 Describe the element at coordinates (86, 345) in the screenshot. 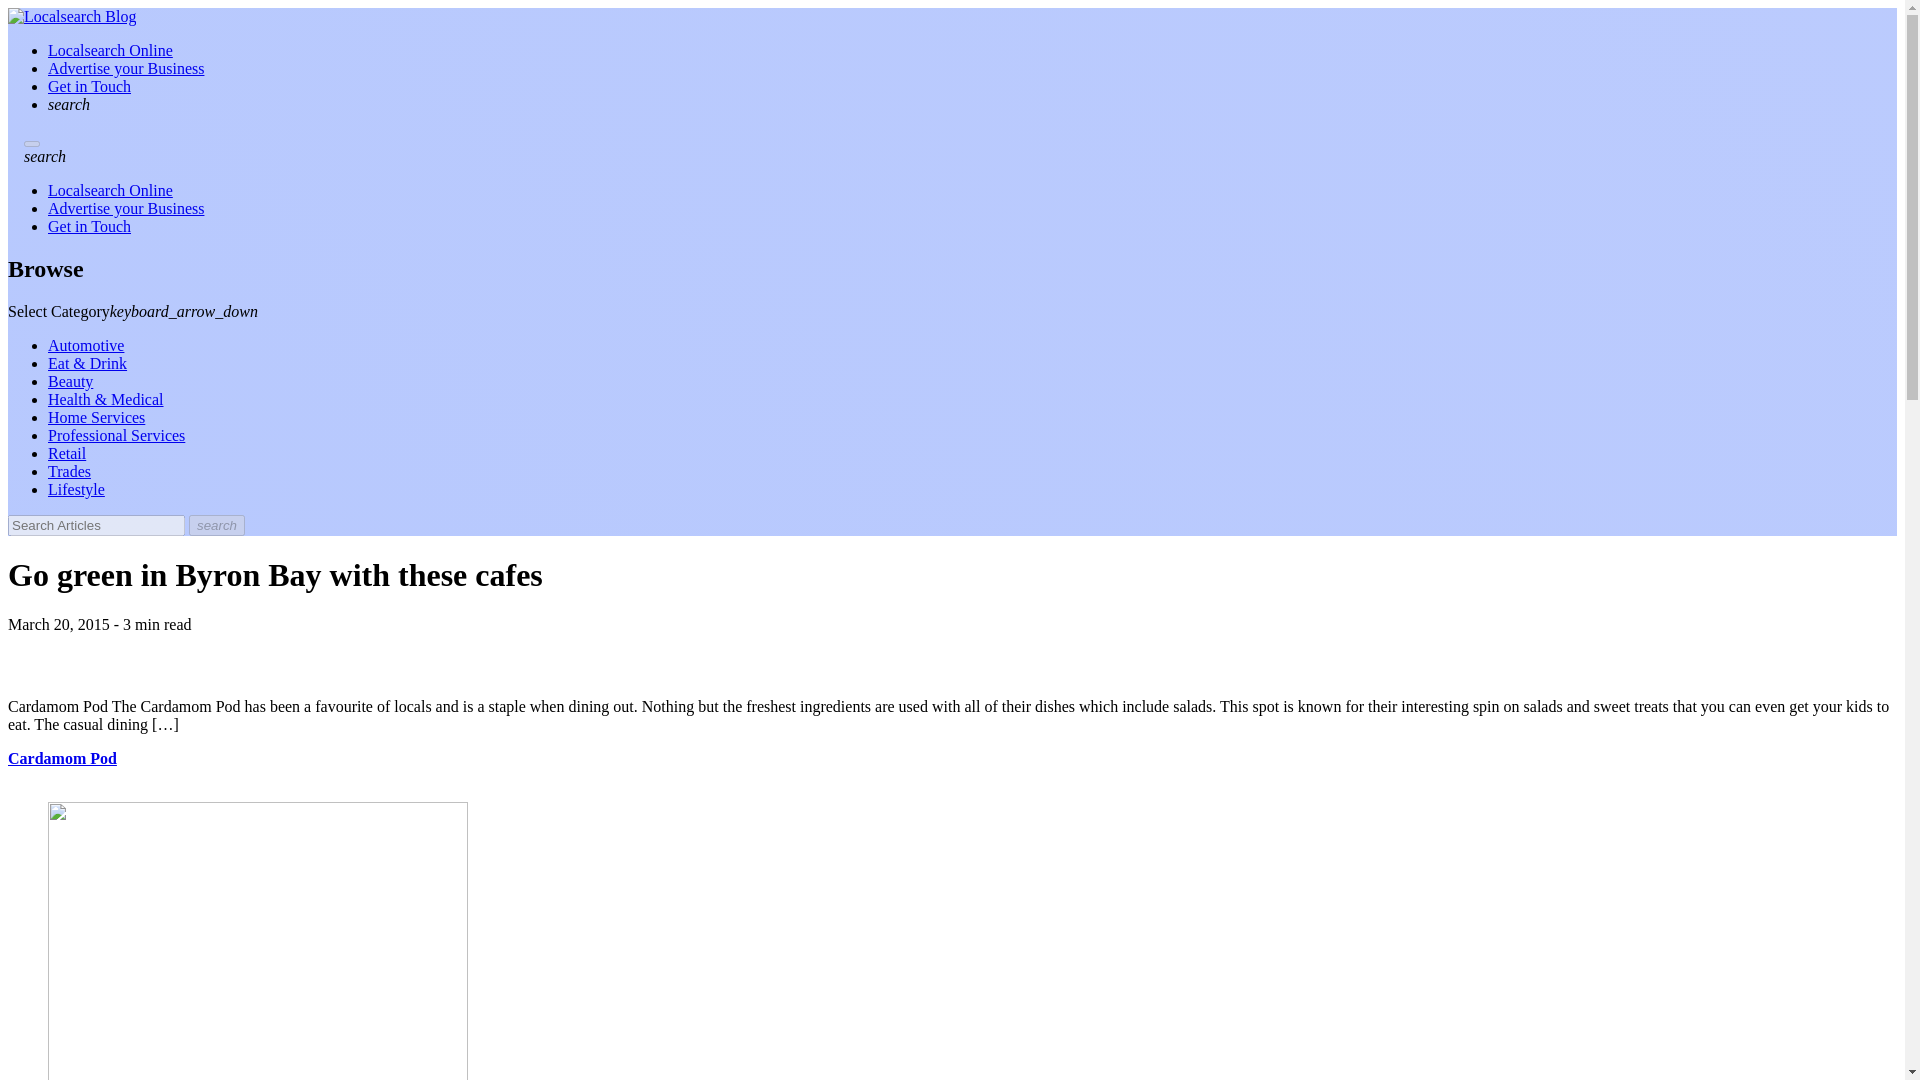

I see `Automotive` at that location.